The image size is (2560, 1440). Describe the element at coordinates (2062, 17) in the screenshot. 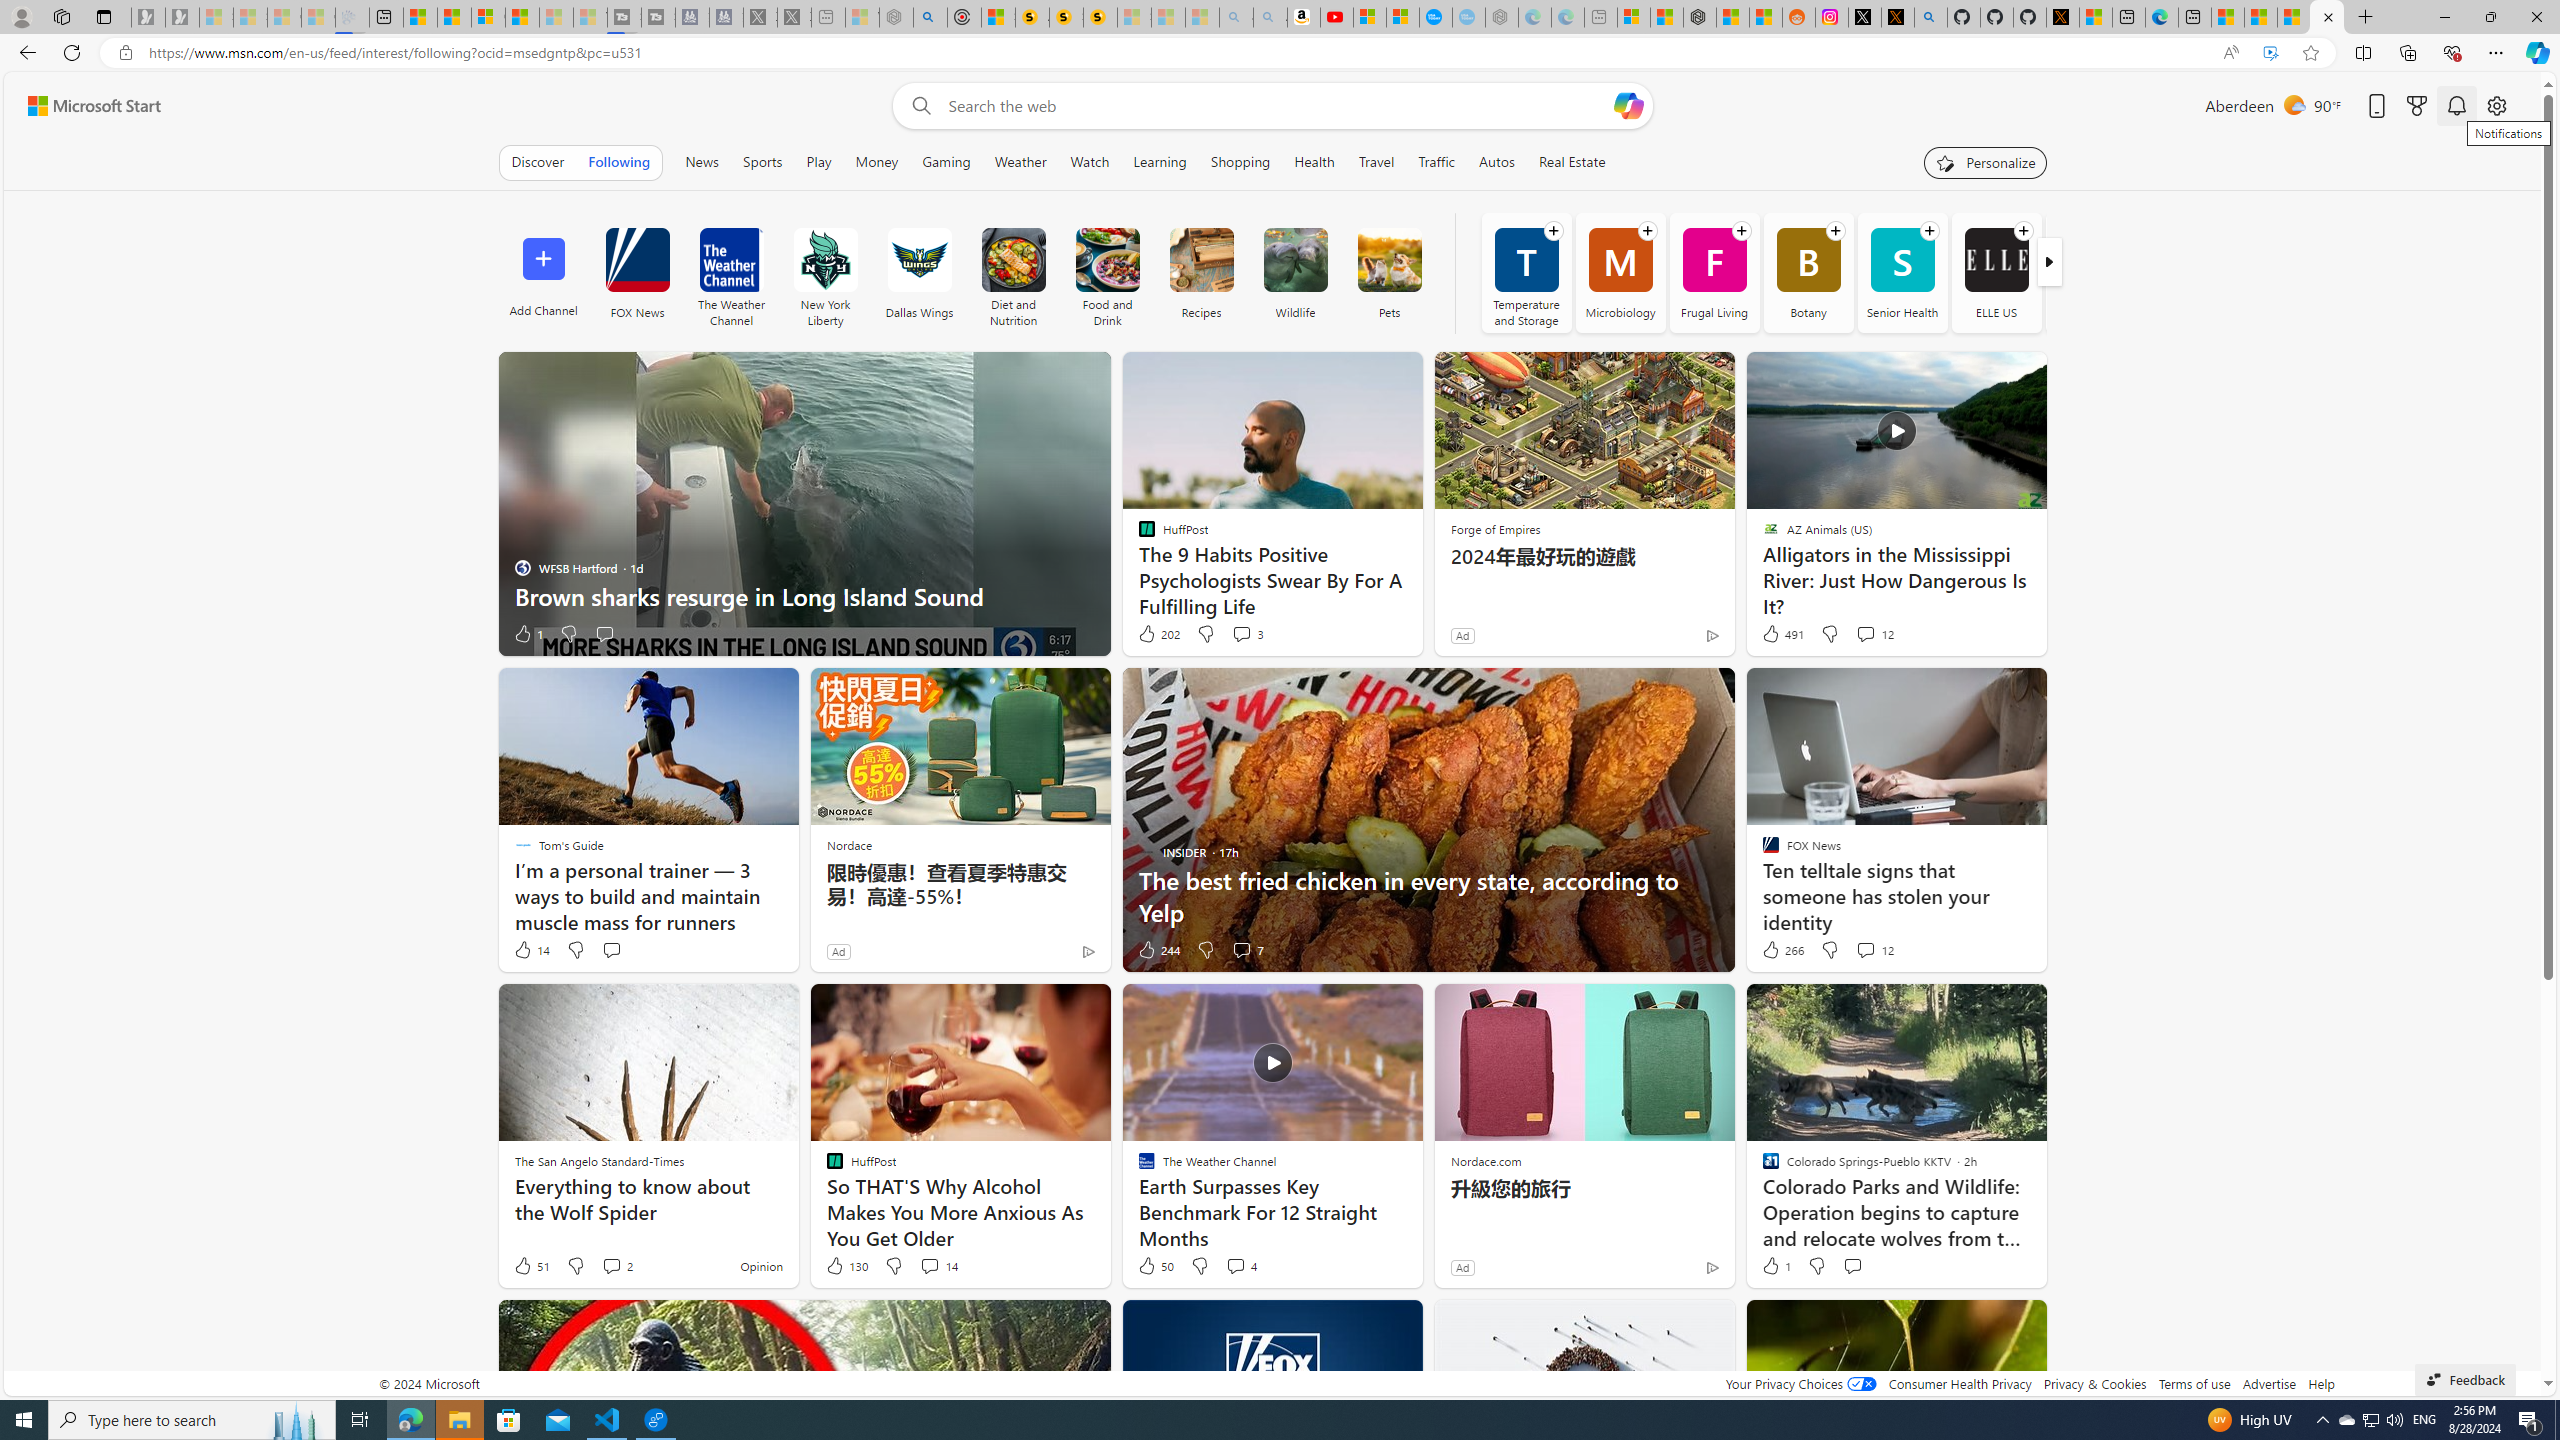

I see `X Privacy Policy` at that location.